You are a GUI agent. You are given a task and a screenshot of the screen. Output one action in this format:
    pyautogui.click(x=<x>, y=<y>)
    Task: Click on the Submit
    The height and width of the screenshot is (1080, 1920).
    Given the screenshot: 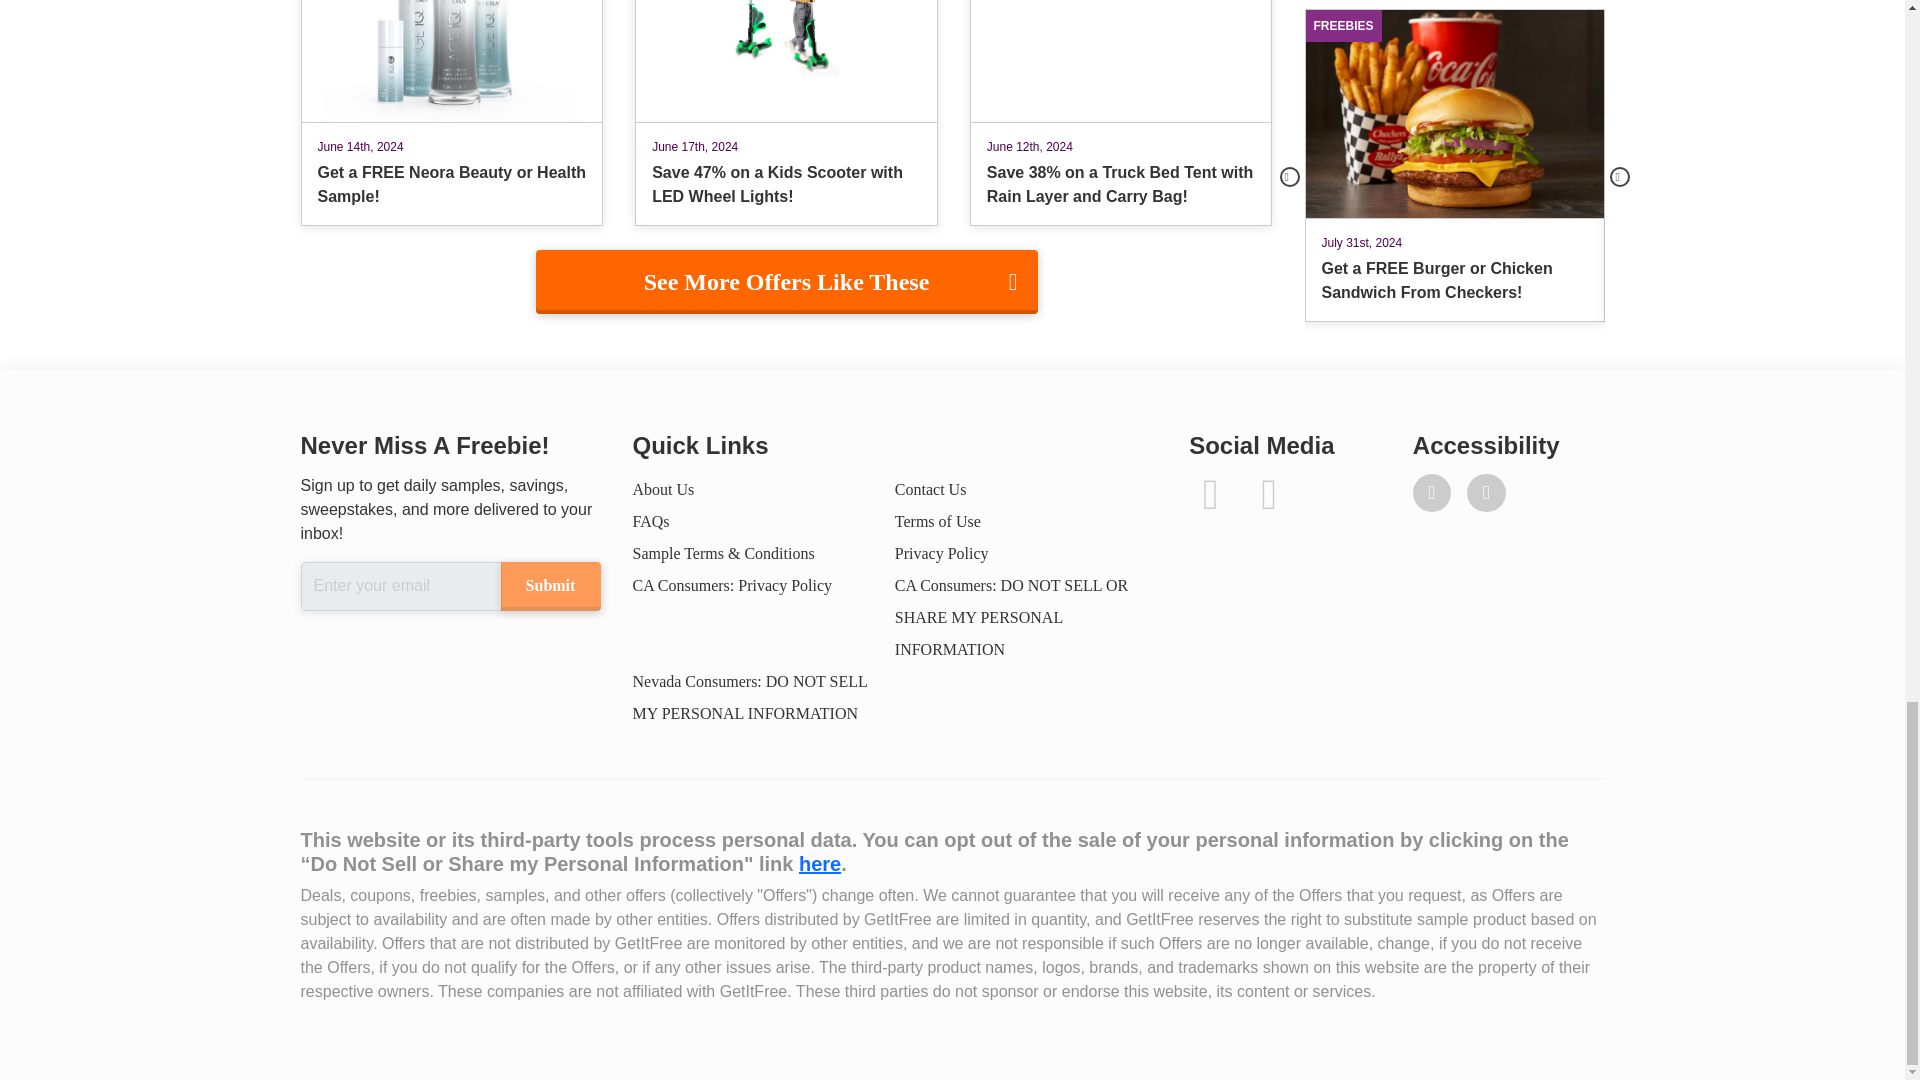 What is the action you would take?
    pyautogui.click(x=549, y=586)
    